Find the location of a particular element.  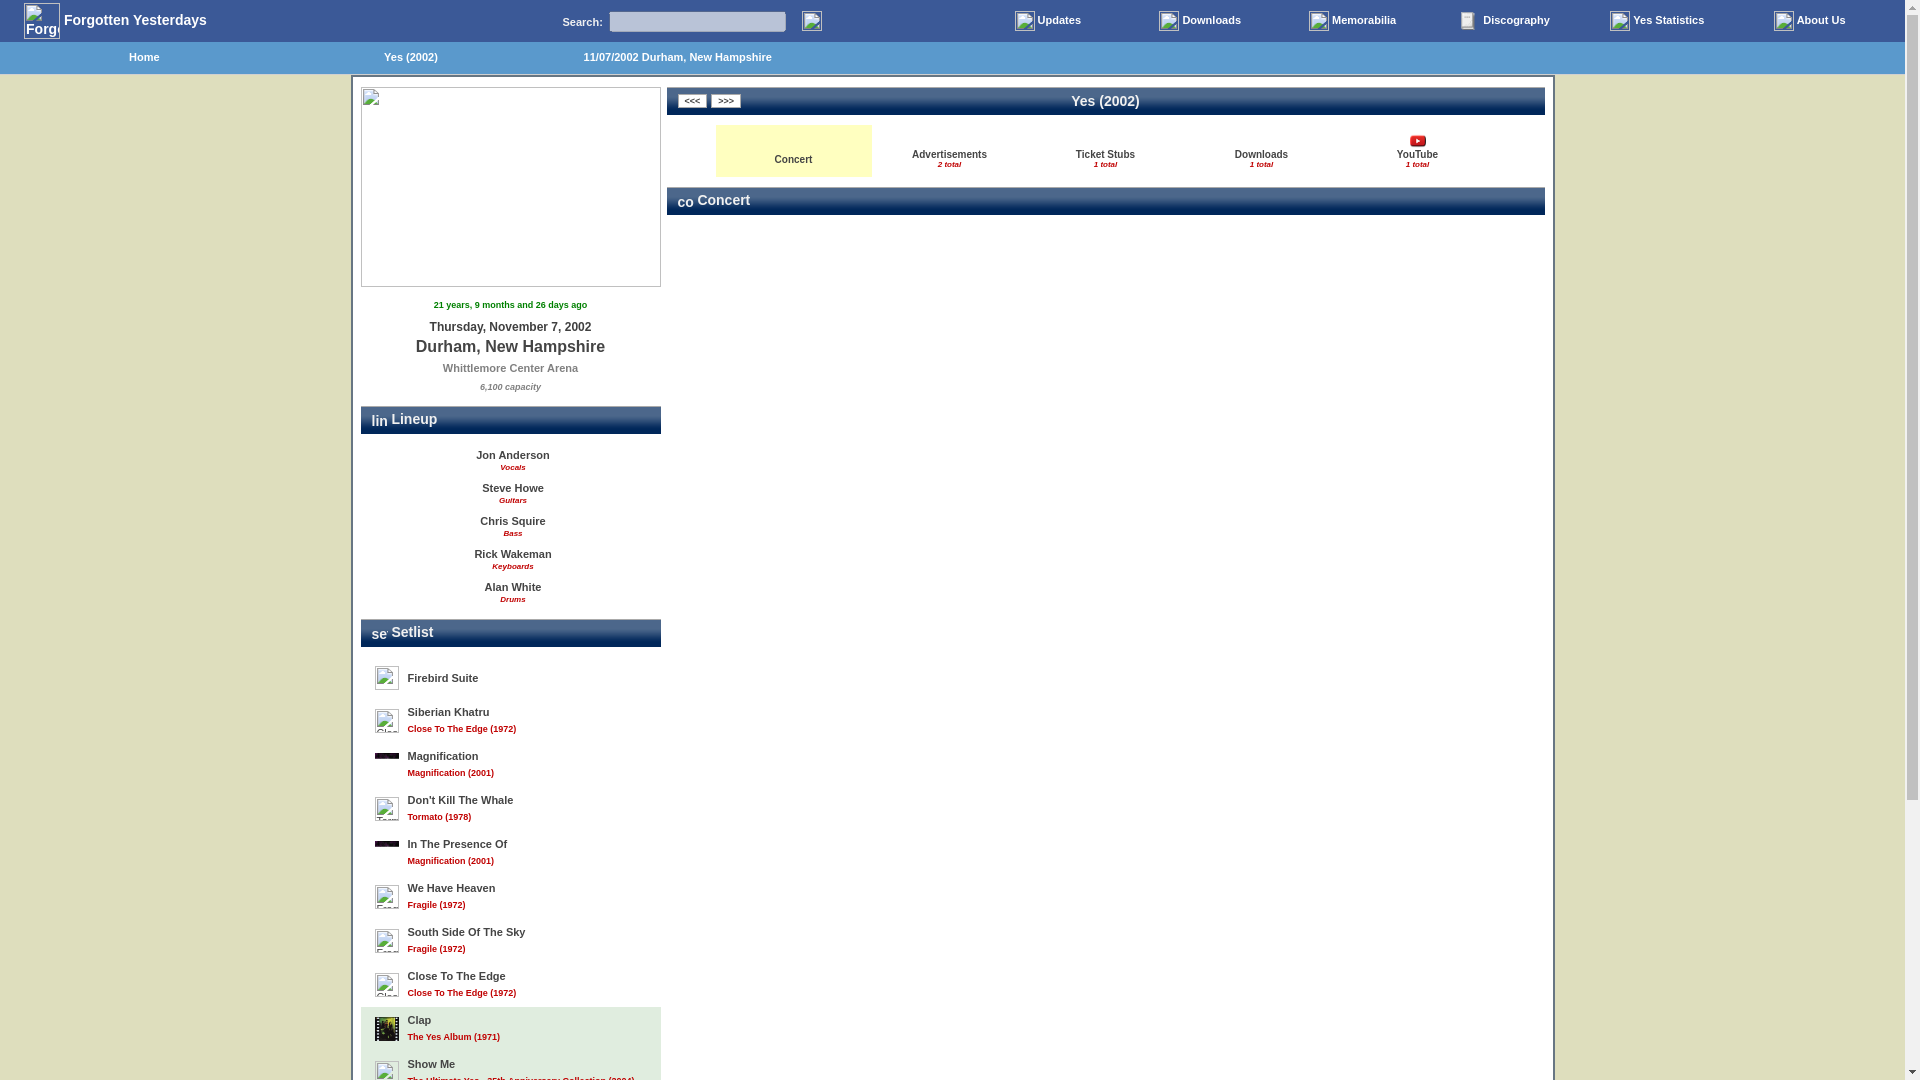

Firebird Suite is located at coordinates (1104, 150).